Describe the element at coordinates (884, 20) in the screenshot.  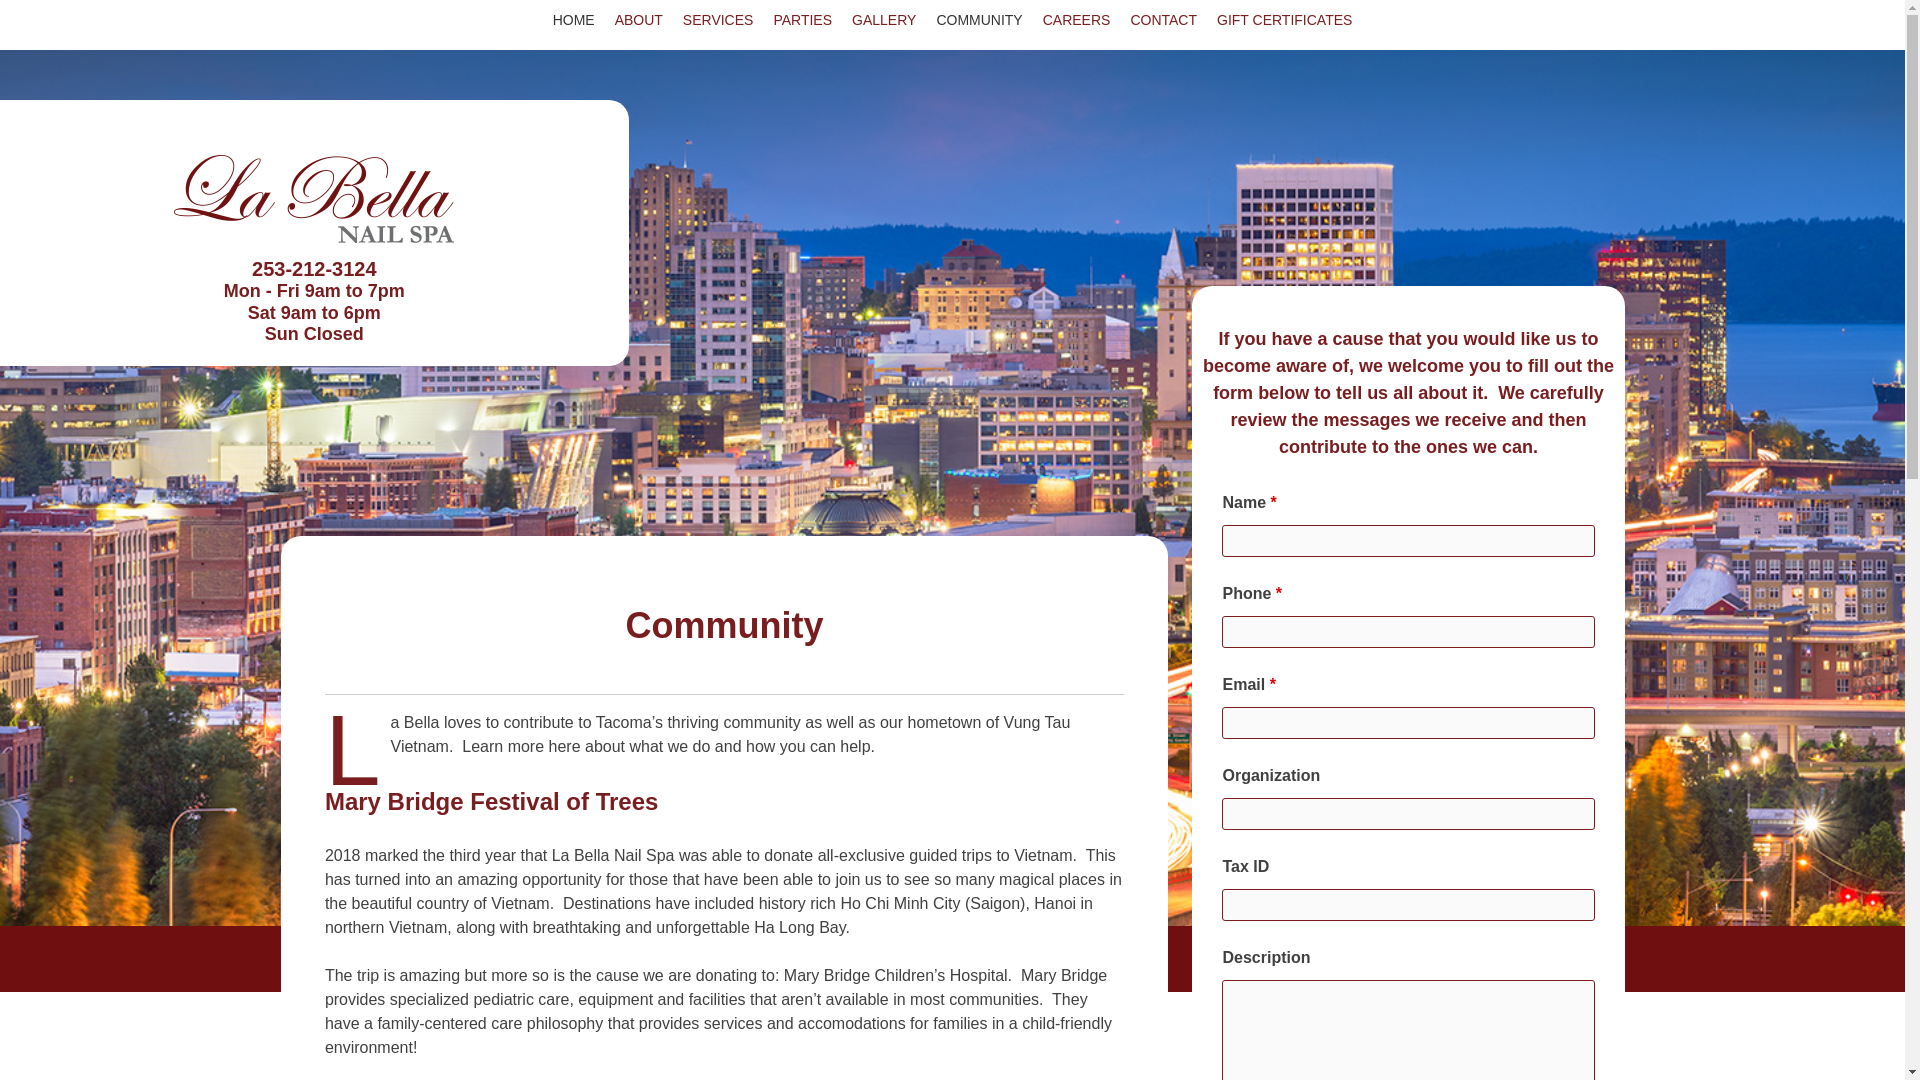
I see `GALLERY` at that location.